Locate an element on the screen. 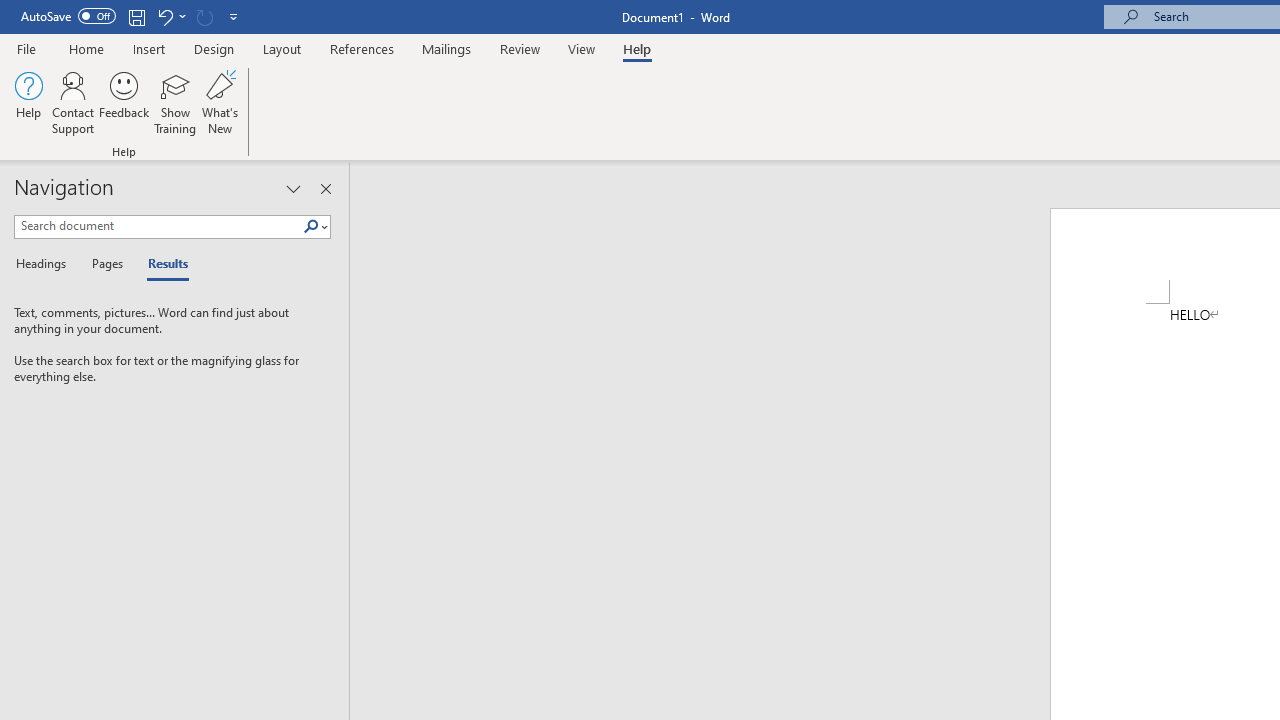 This screenshot has height=720, width=1280. Feedback is located at coordinates (124, 102).